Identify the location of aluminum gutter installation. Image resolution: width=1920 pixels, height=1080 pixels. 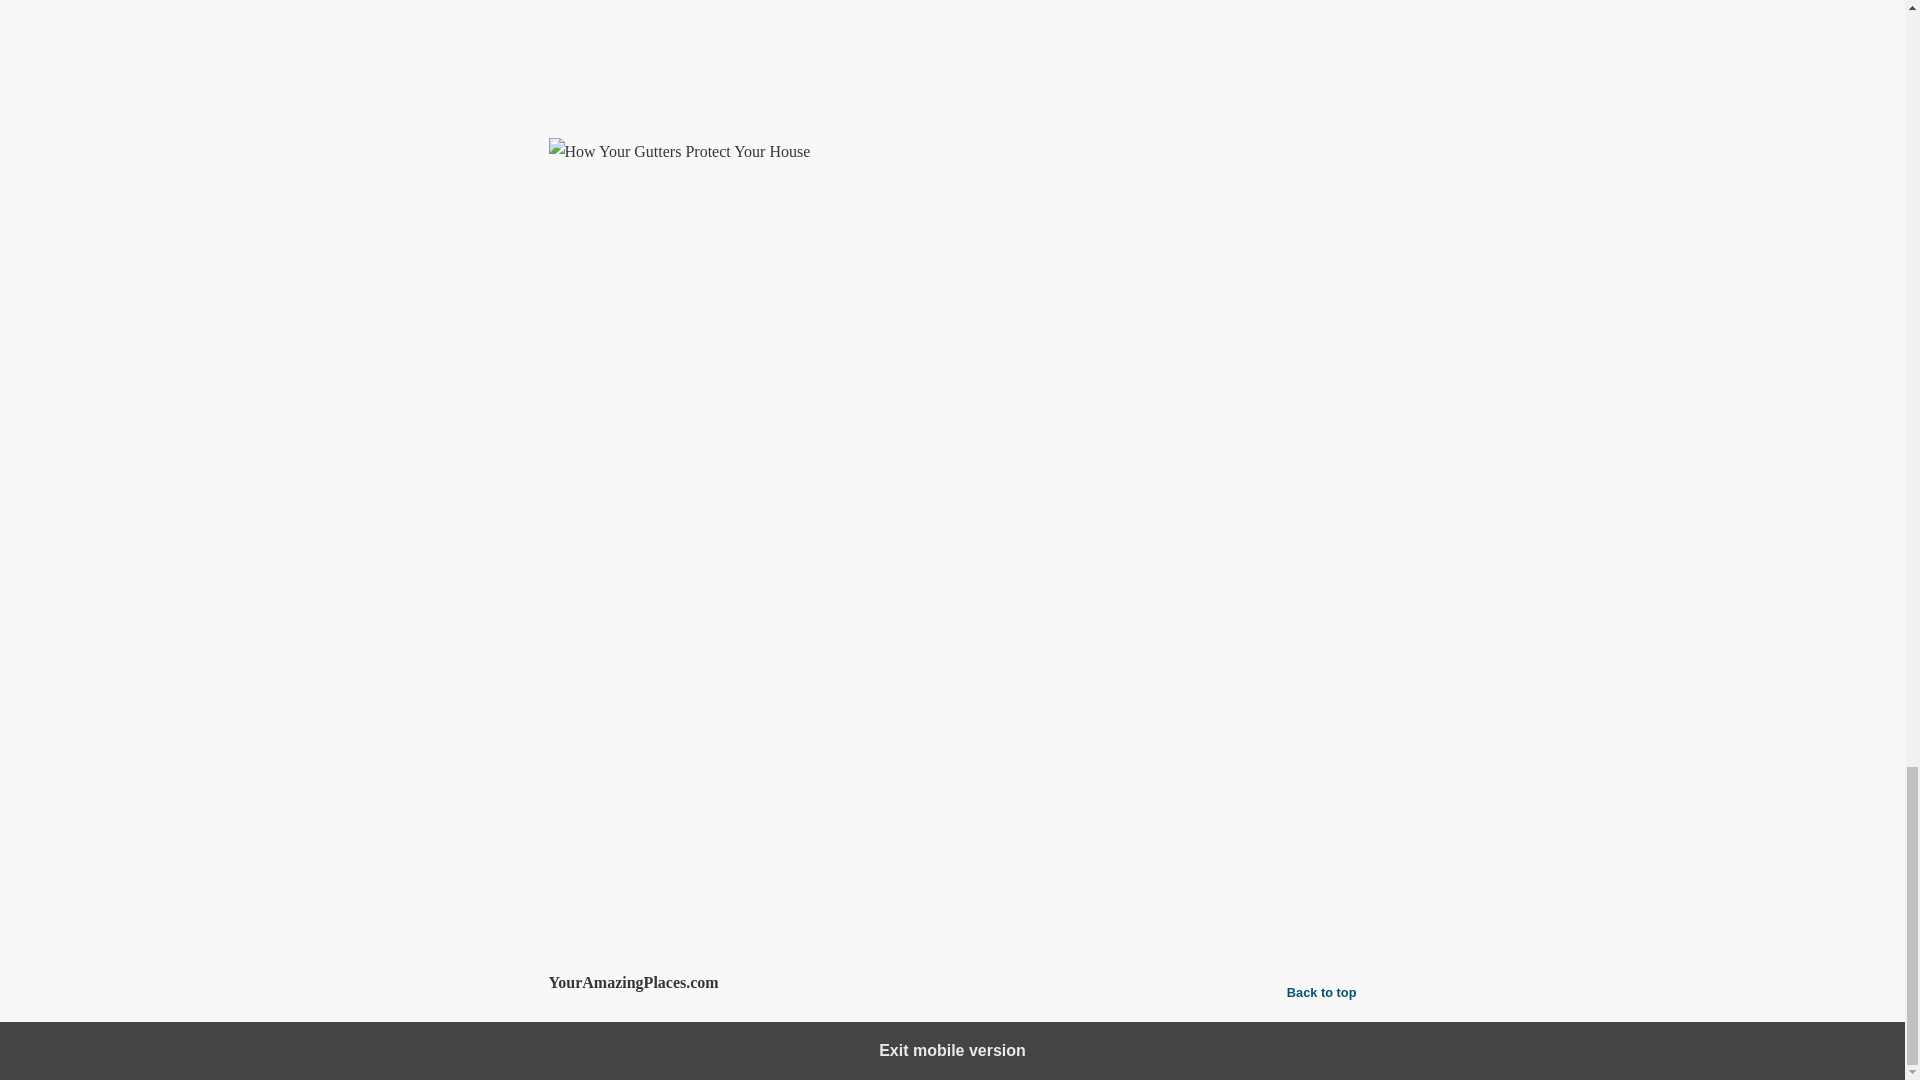
(1034, 79).